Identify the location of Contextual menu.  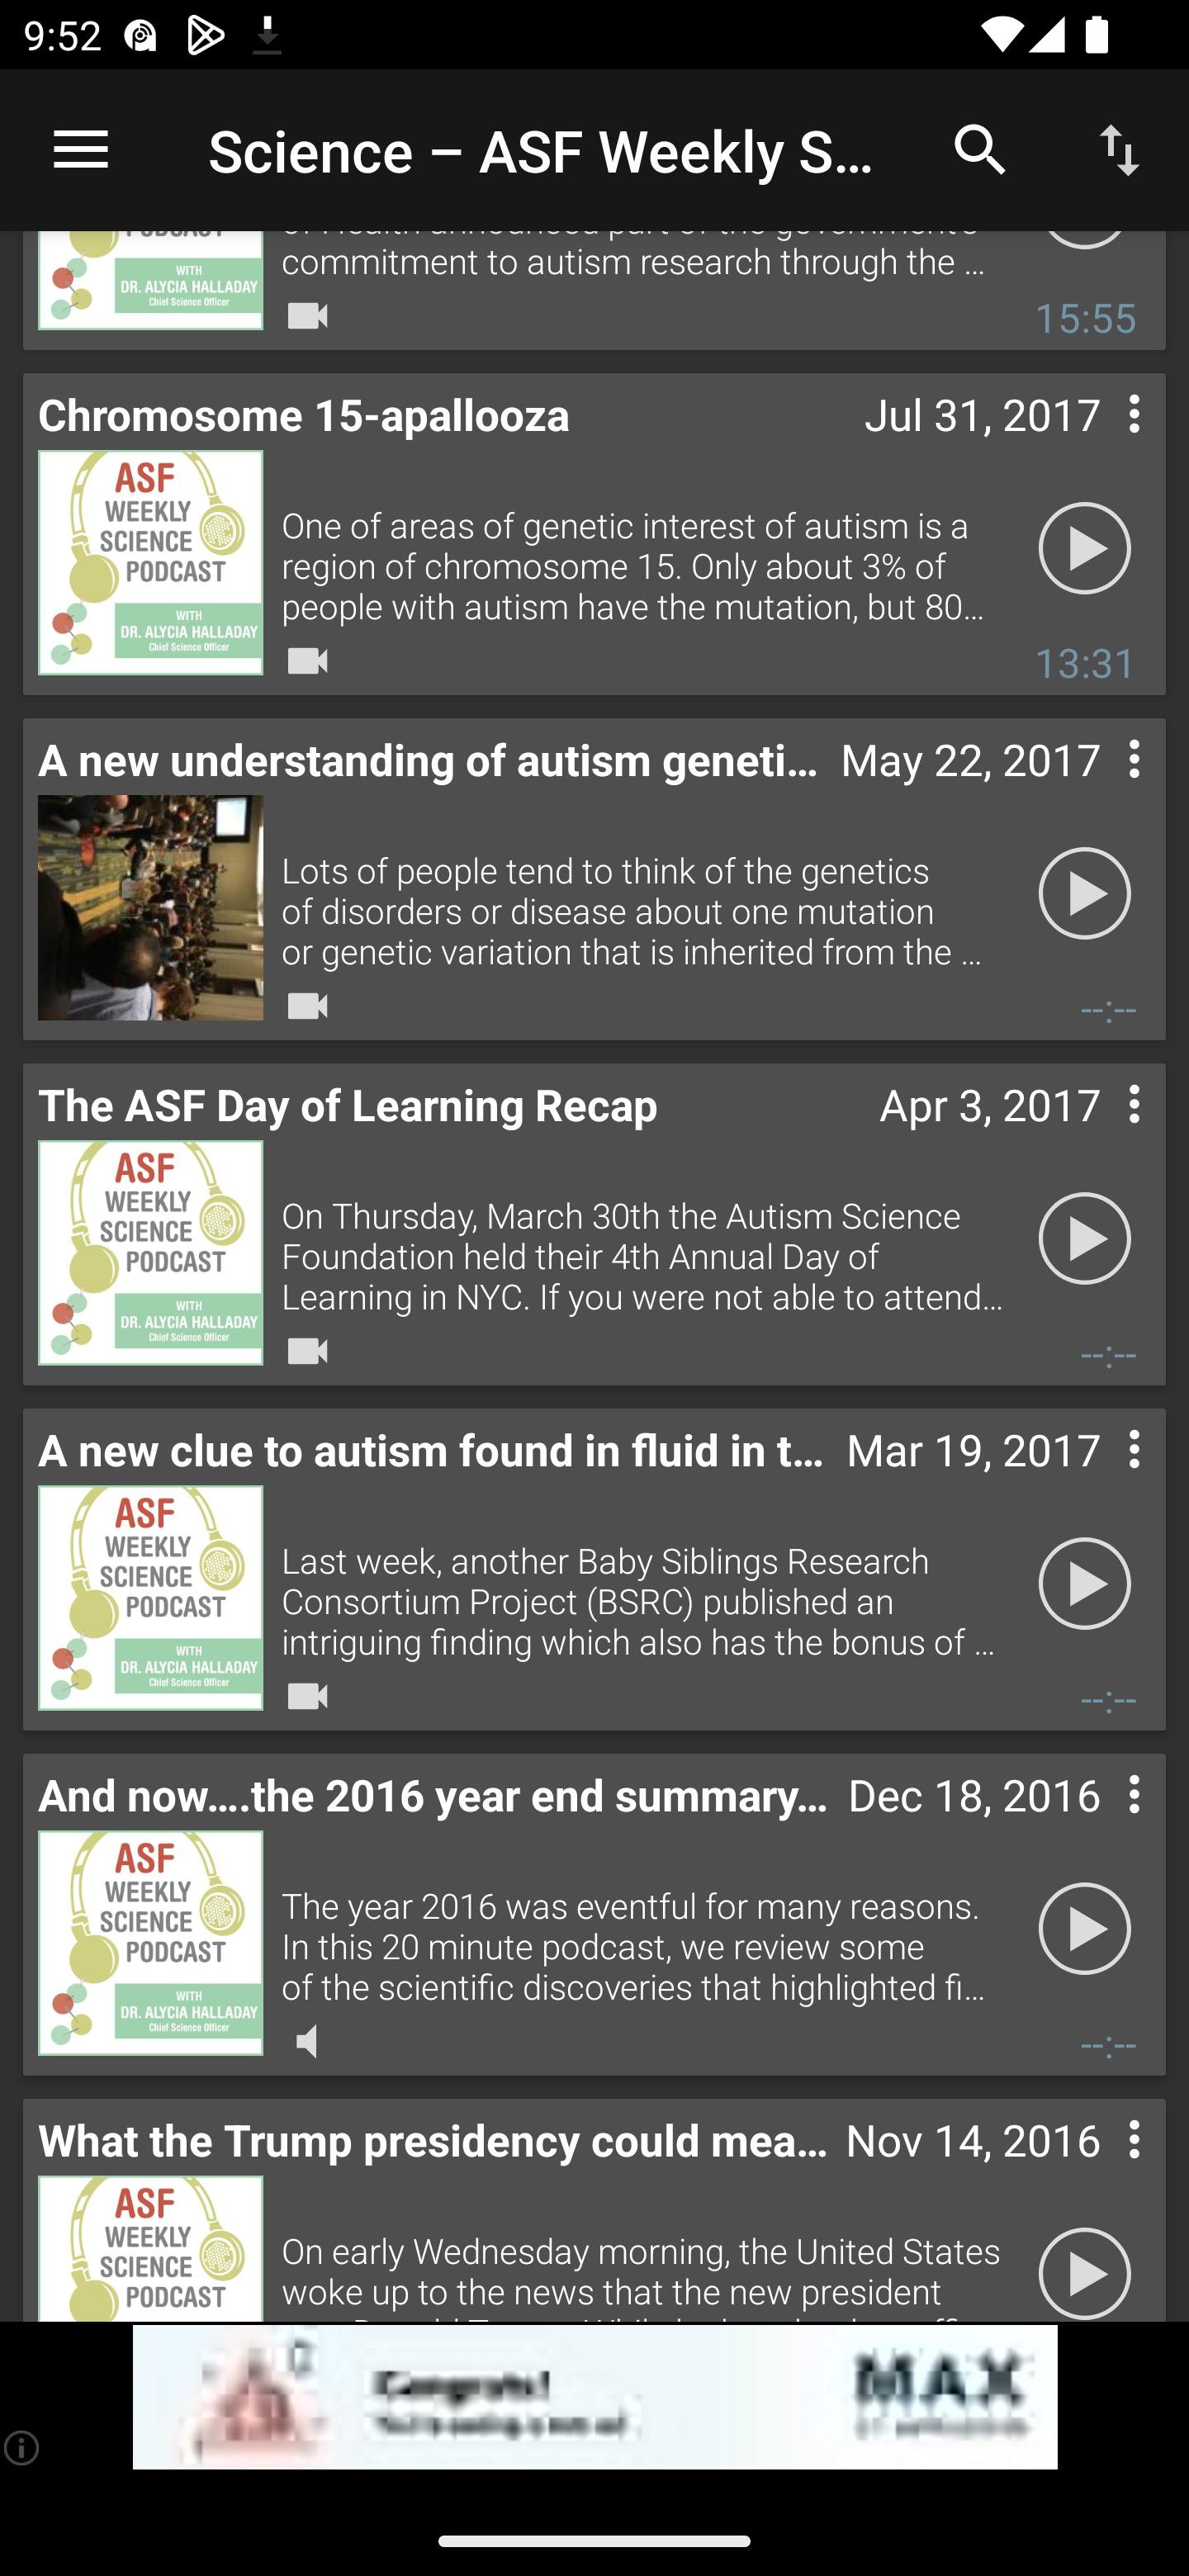
(1098, 1827).